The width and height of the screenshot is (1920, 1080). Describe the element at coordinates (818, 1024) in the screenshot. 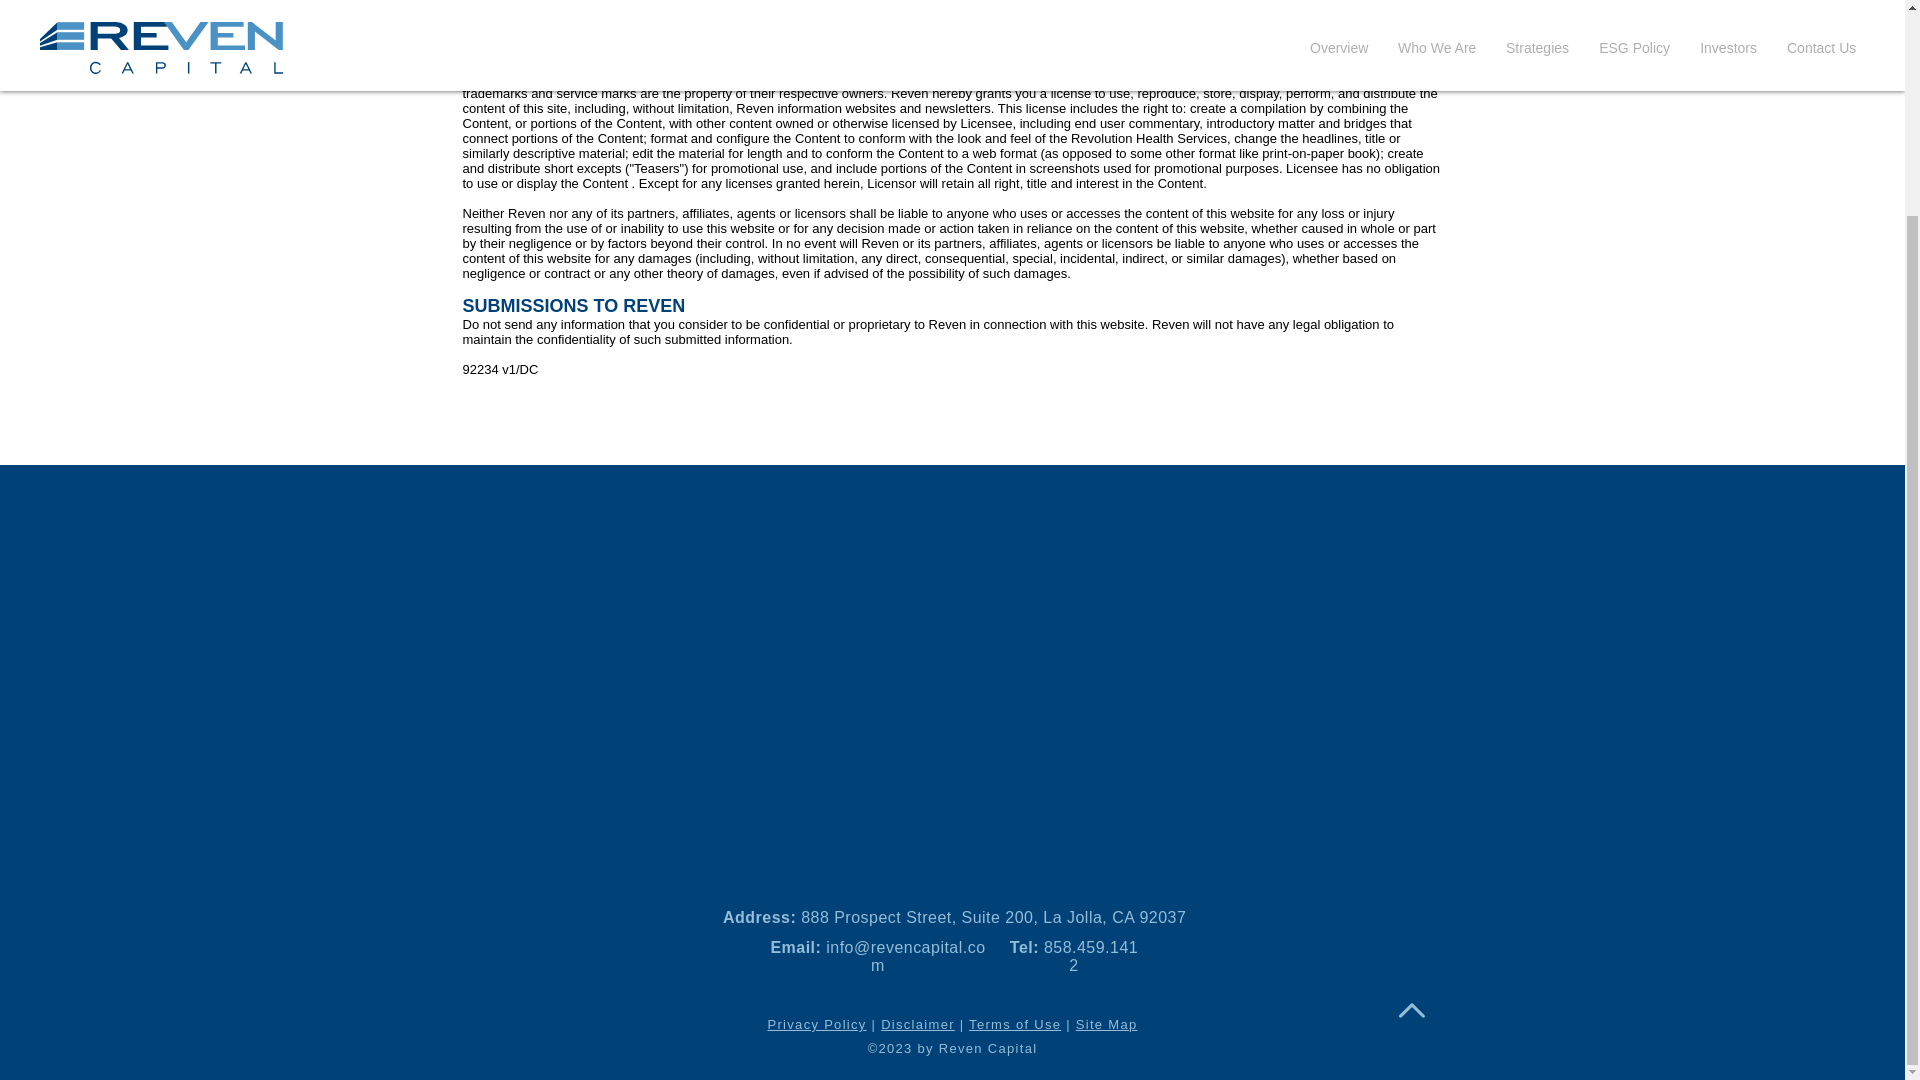

I see `Privacy Policy` at that location.